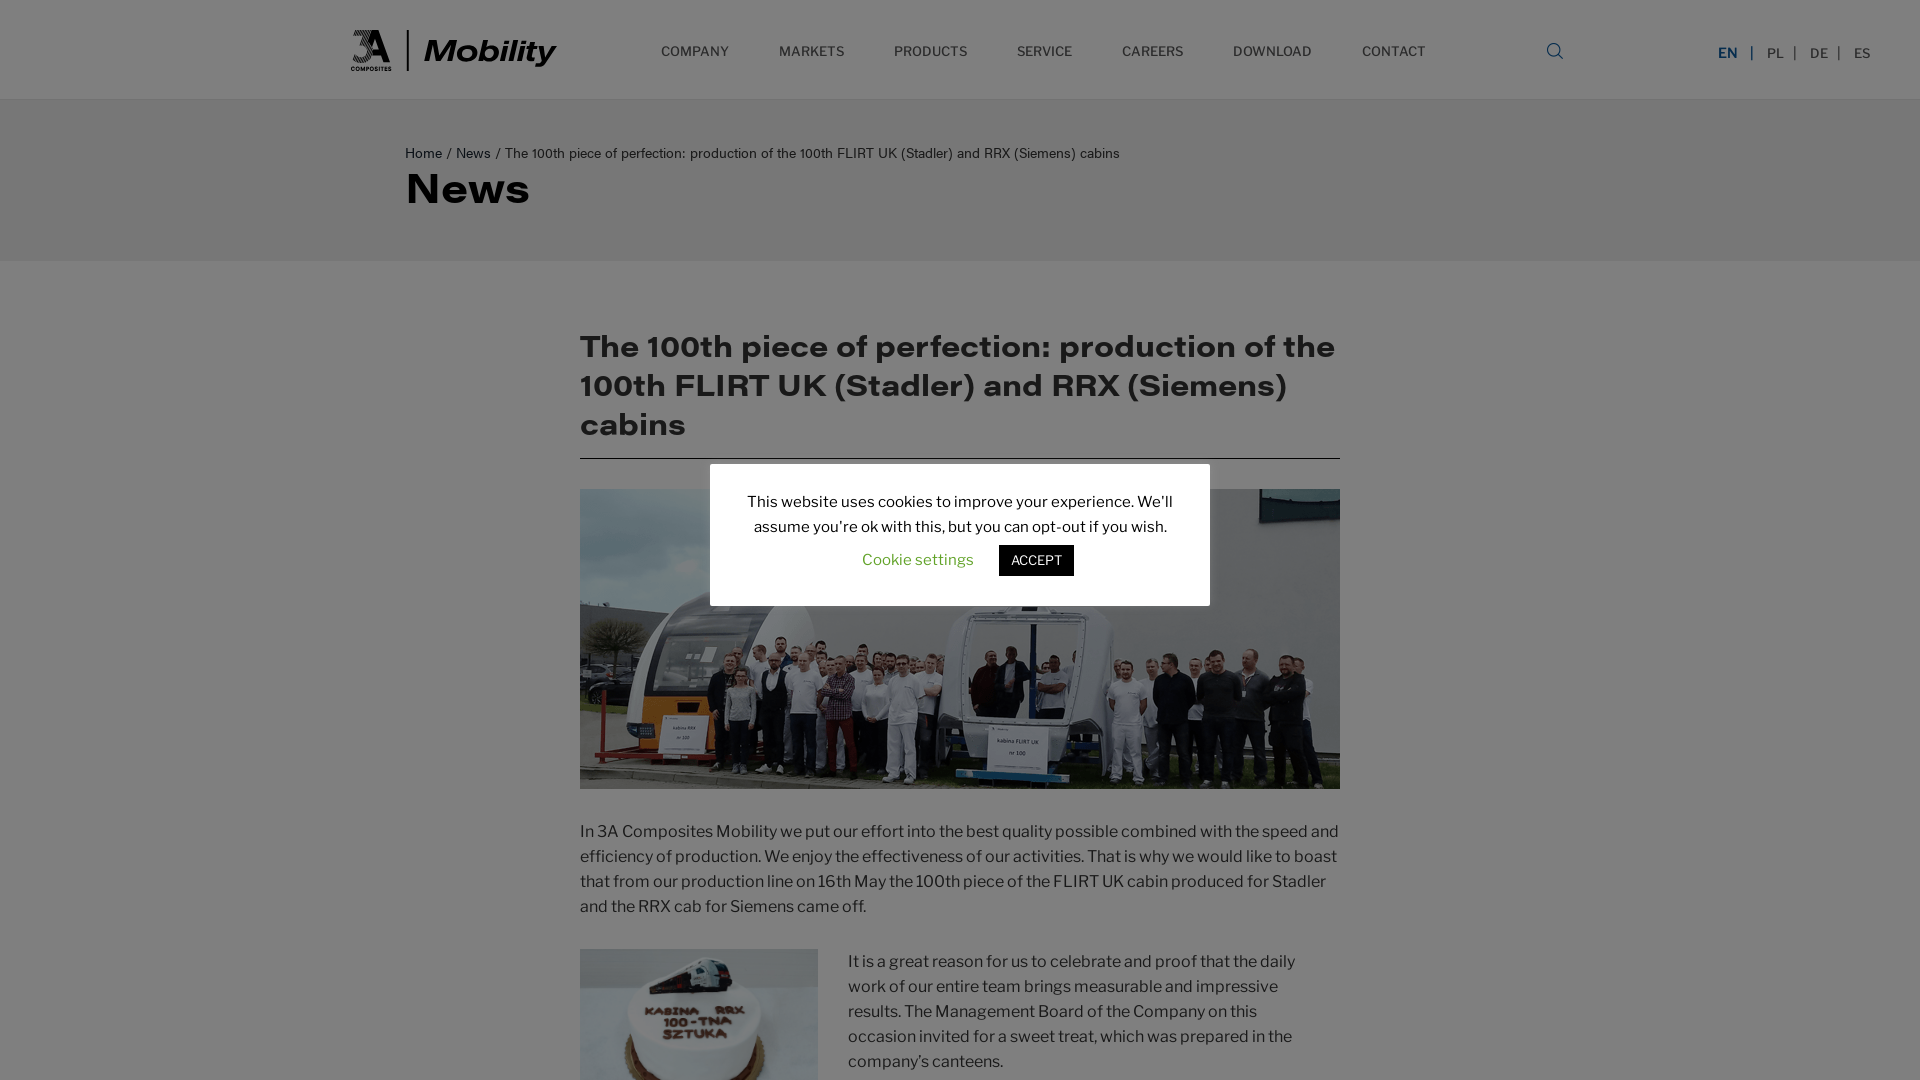  I want to click on COMPANY, so click(695, 48).